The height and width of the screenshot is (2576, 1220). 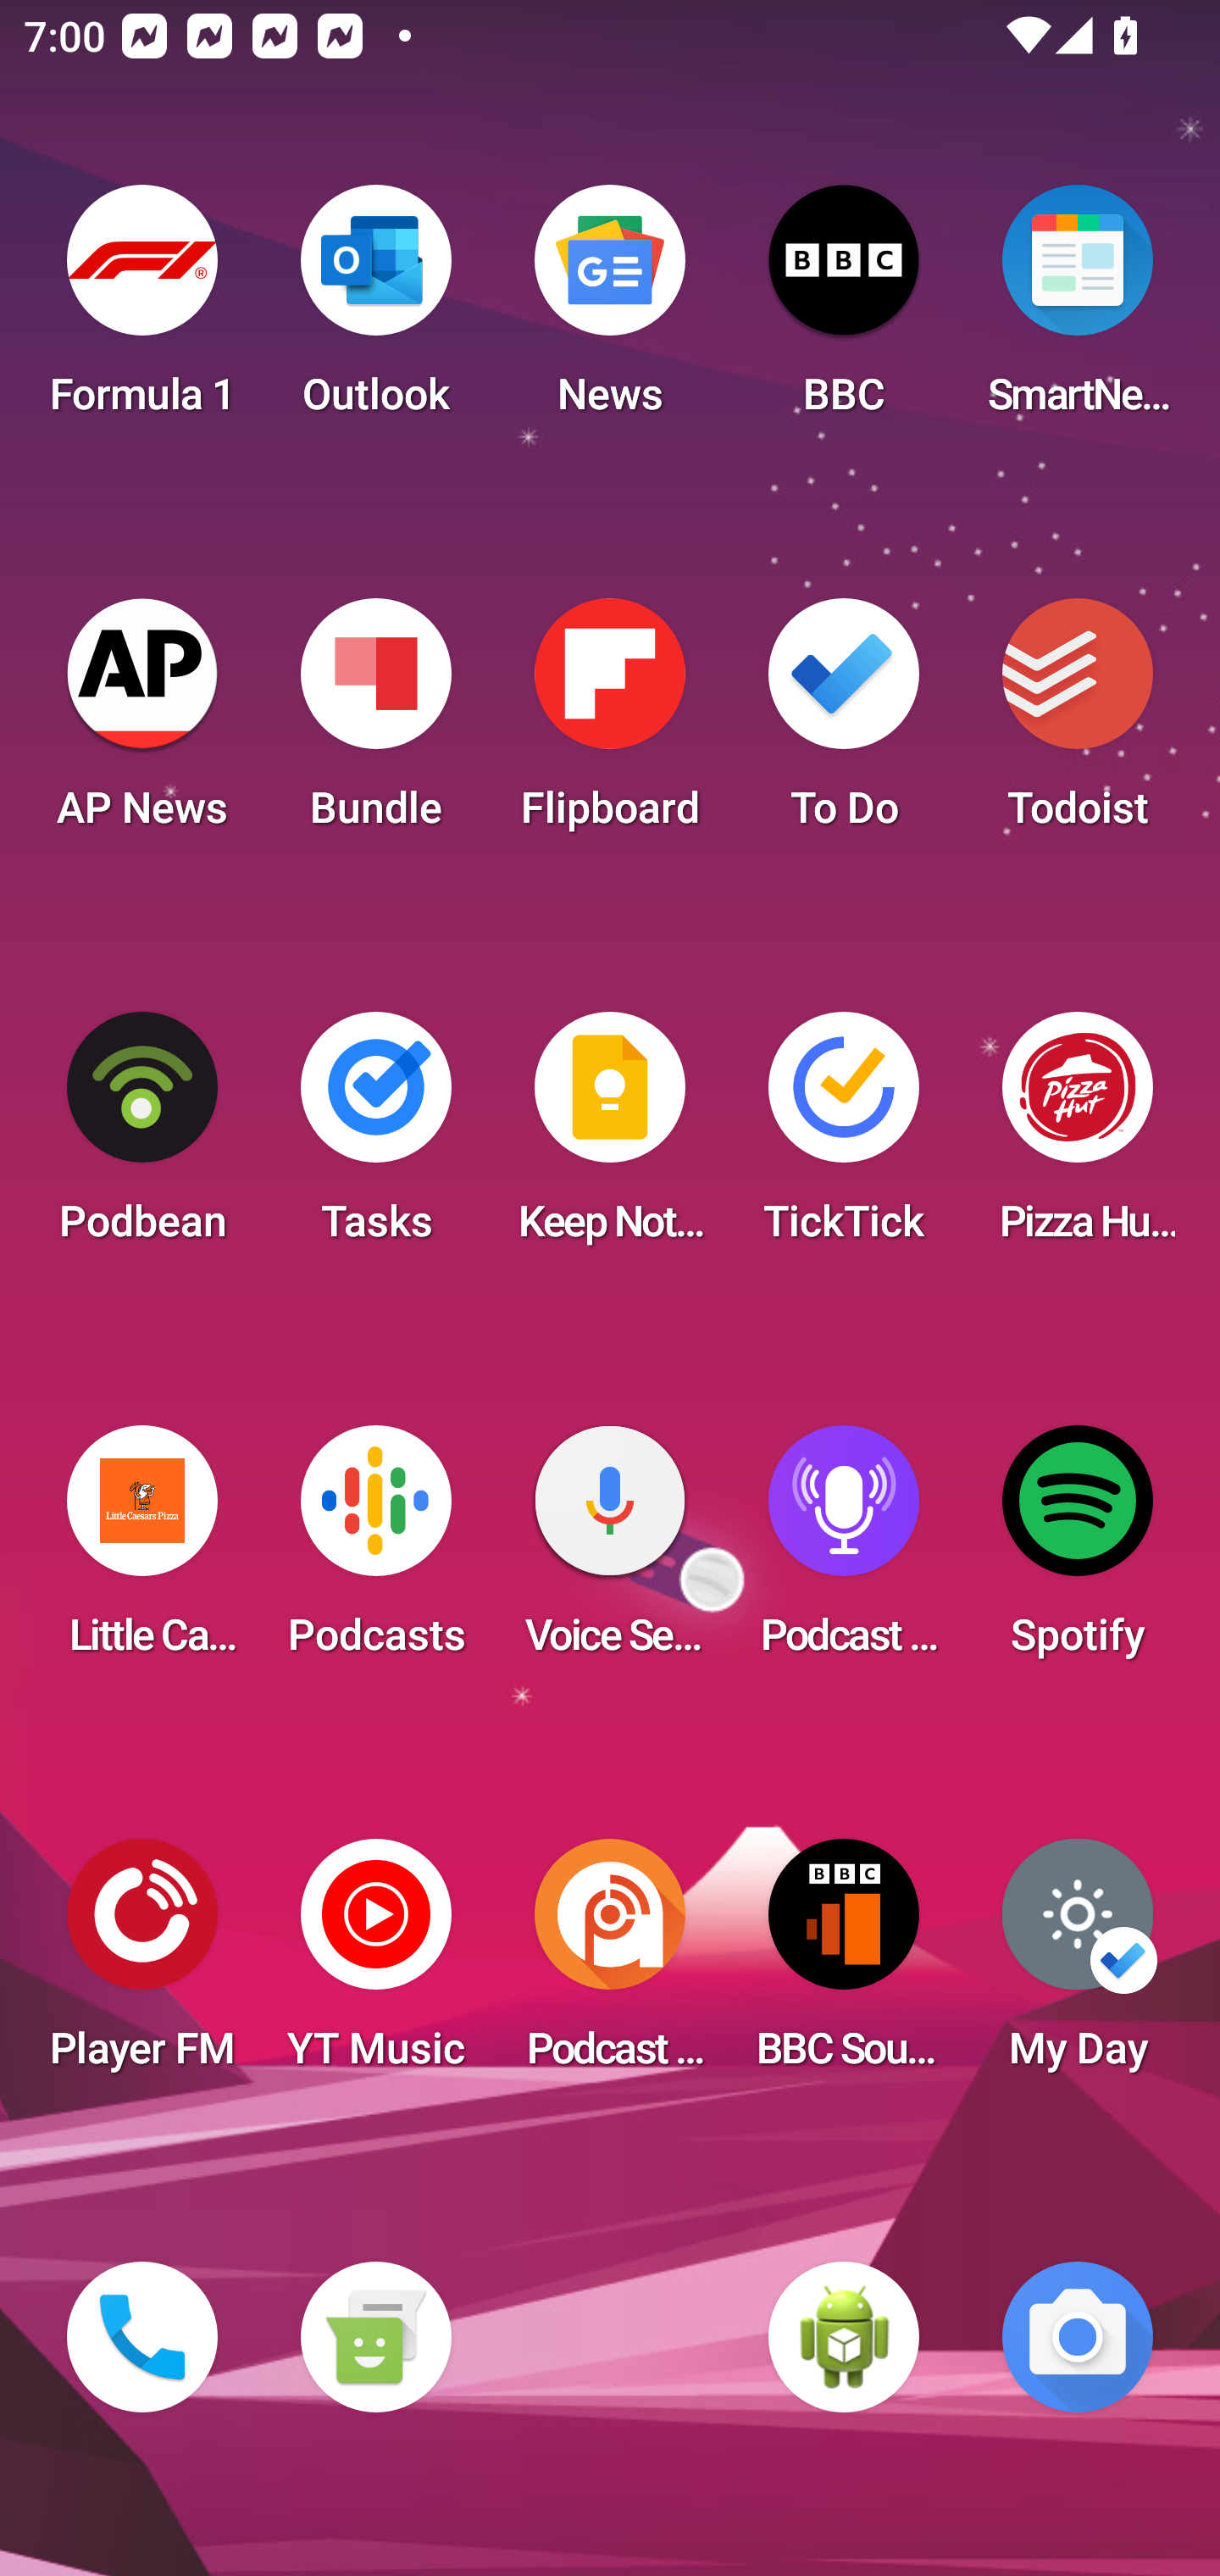 I want to click on Little Caesars Pizza, so click(x=142, y=1551).